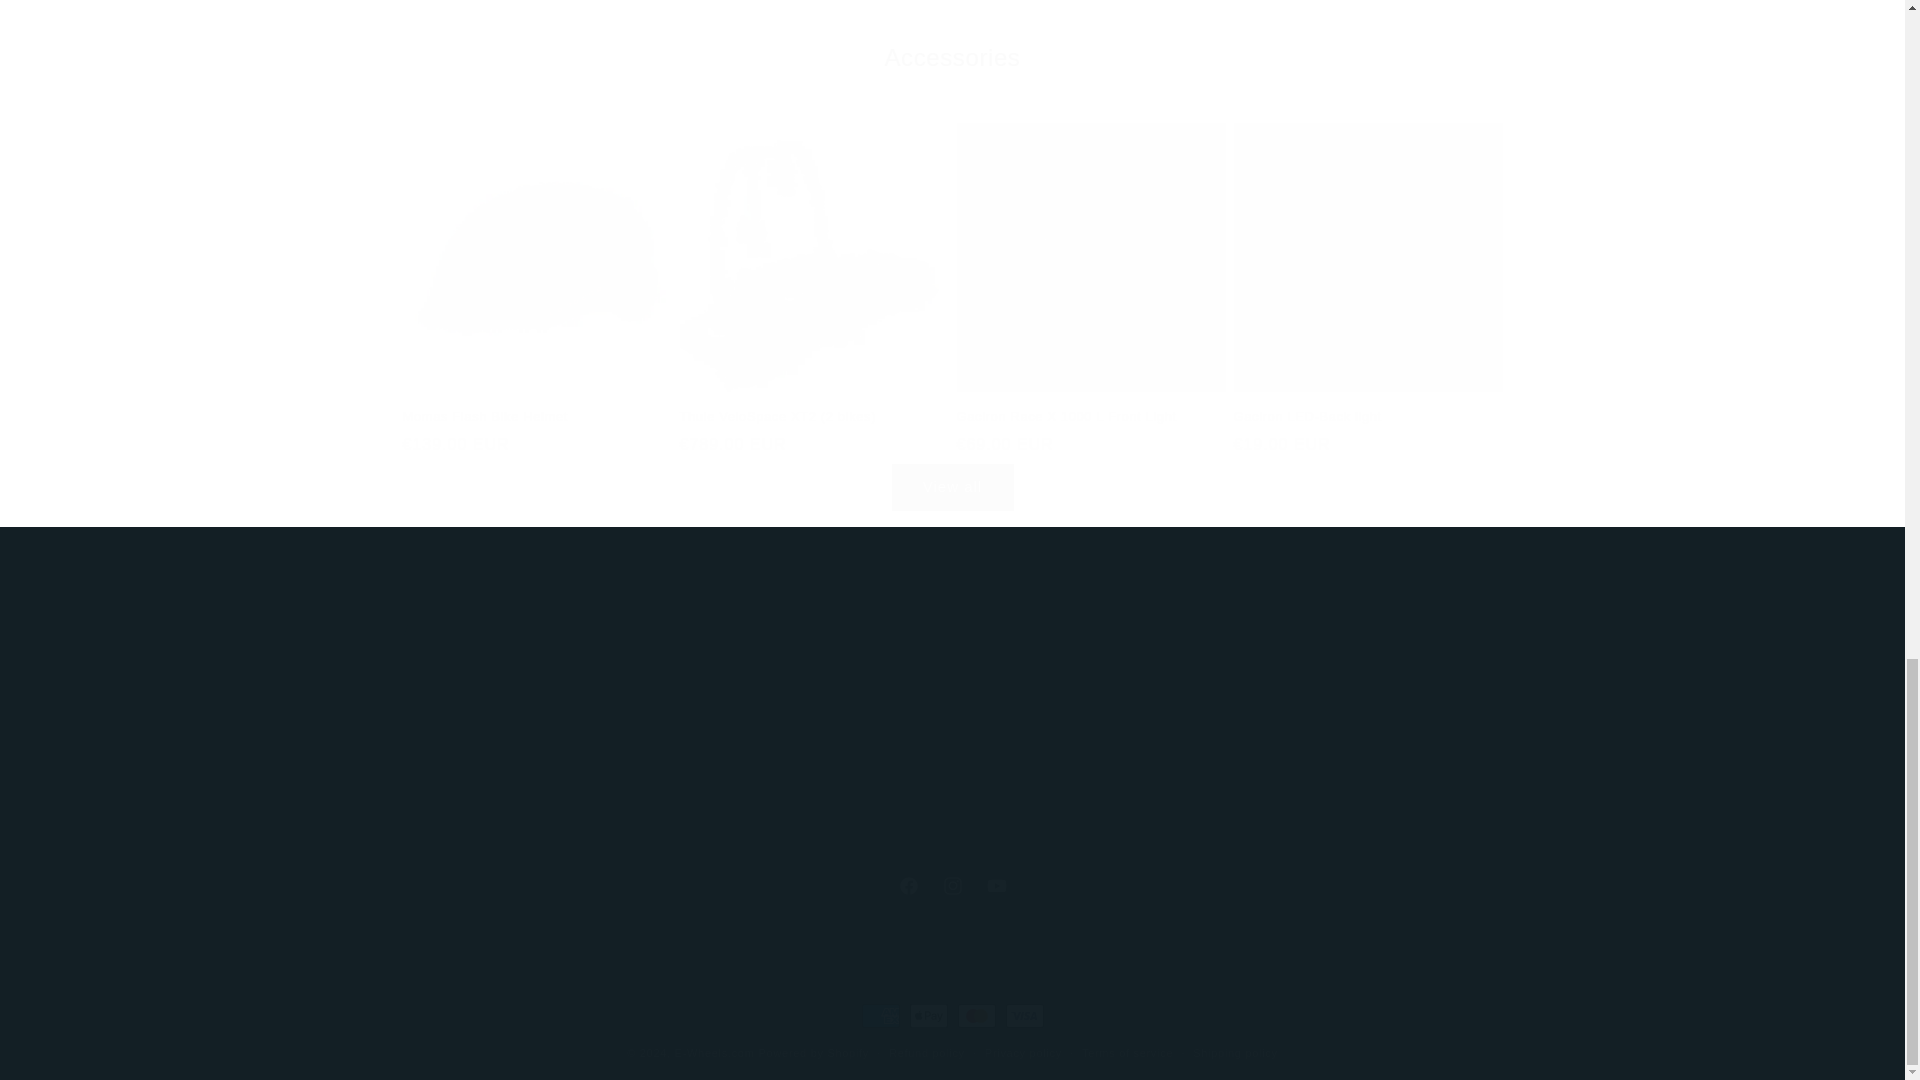 The width and height of the screenshot is (1920, 1080). I want to click on Accessories, so click(951, 886).